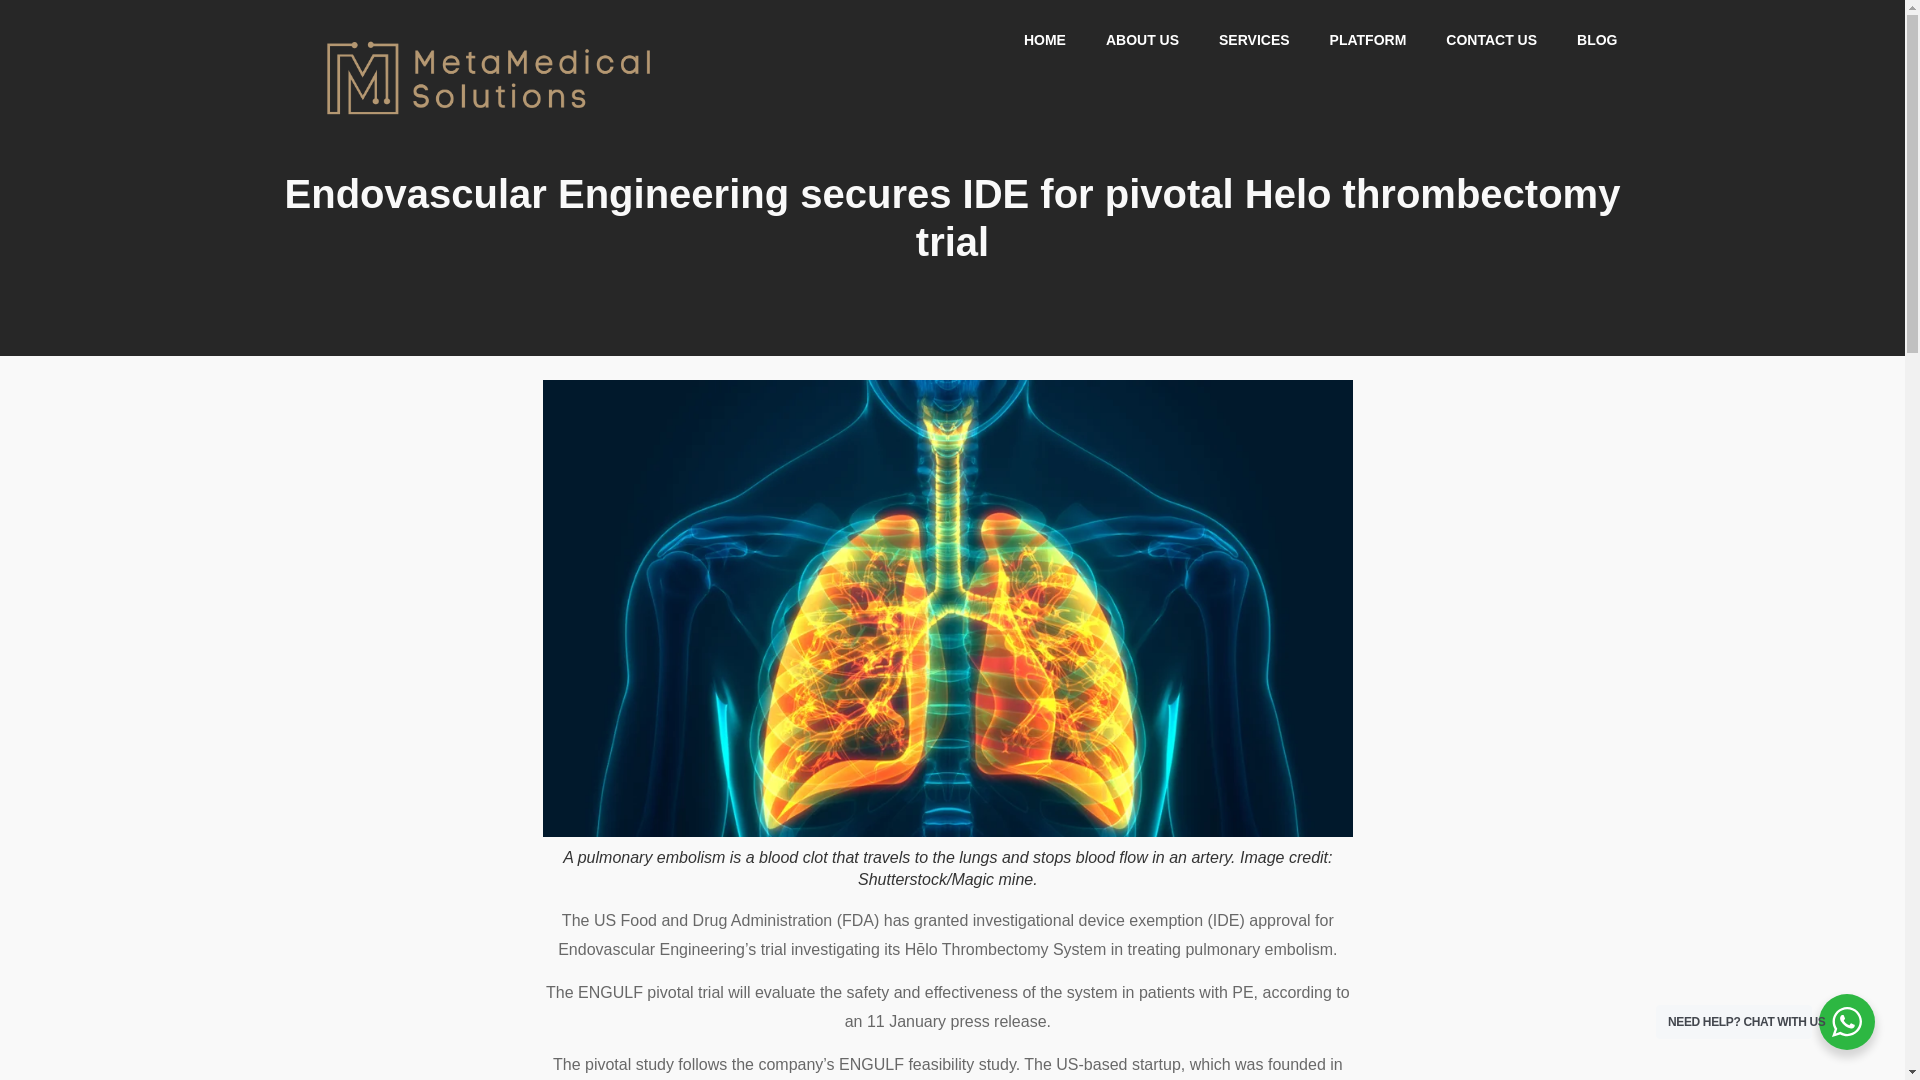 The height and width of the screenshot is (1080, 1920). Describe the element at coordinates (1846, 1021) in the screenshot. I see `NEED HELP? CHAT WITH US` at that location.